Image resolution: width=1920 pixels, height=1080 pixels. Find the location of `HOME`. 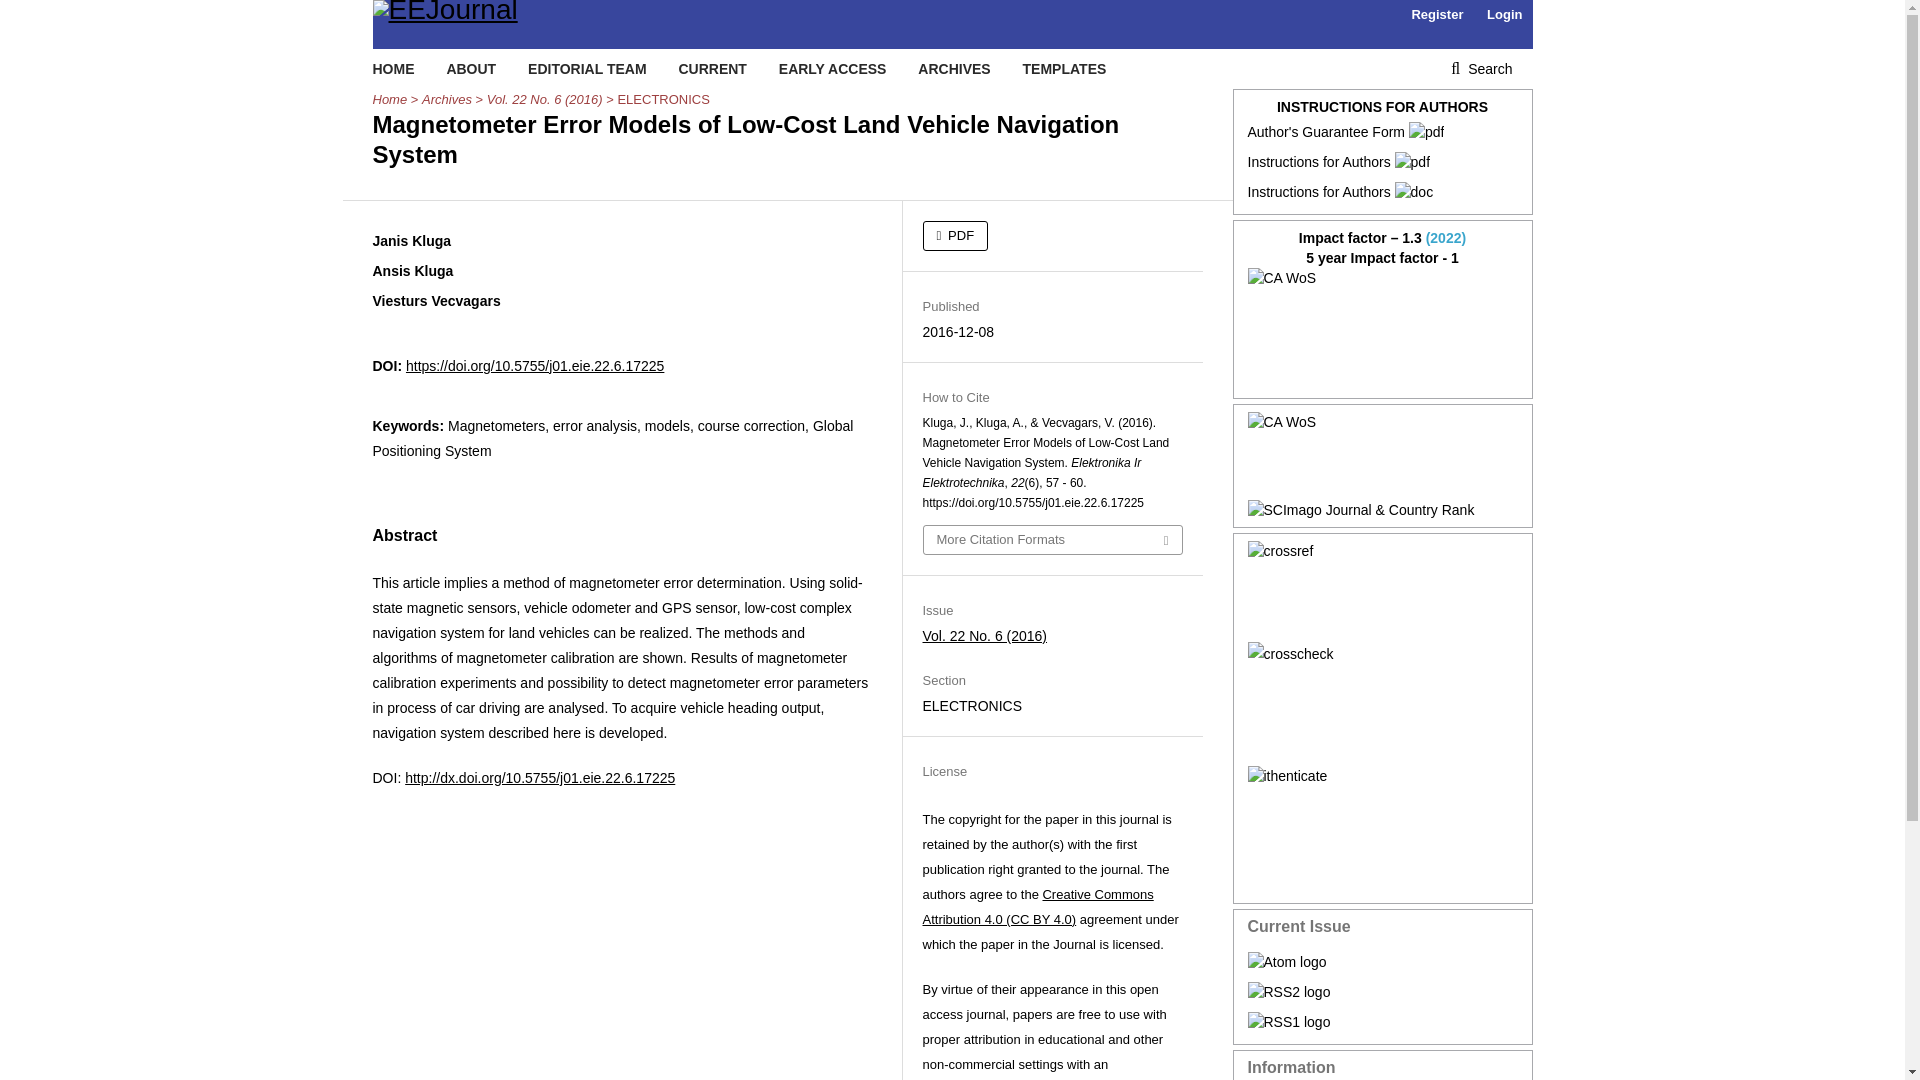

HOME is located at coordinates (393, 68).